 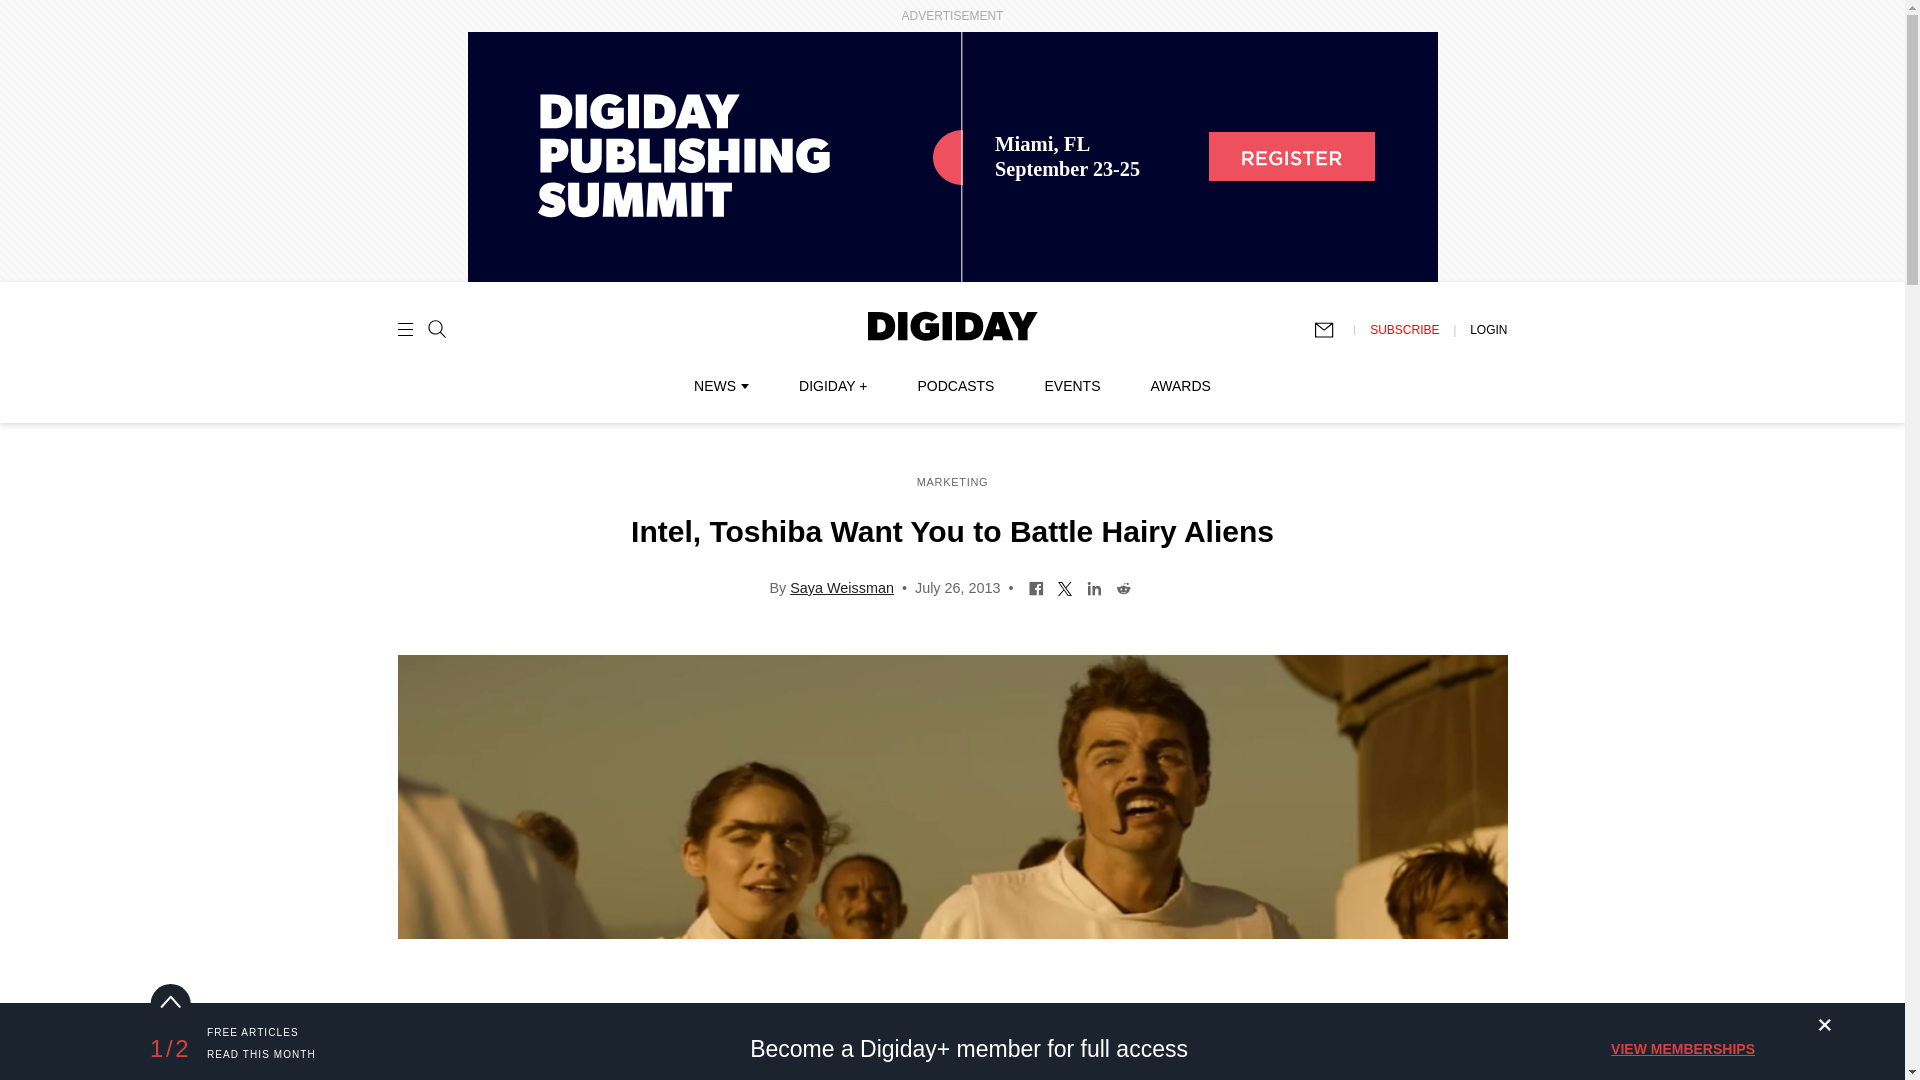 What do you see at coordinates (1404, 329) in the screenshot?
I see `SUBSCRIBE` at bounding box center [1404, 329].